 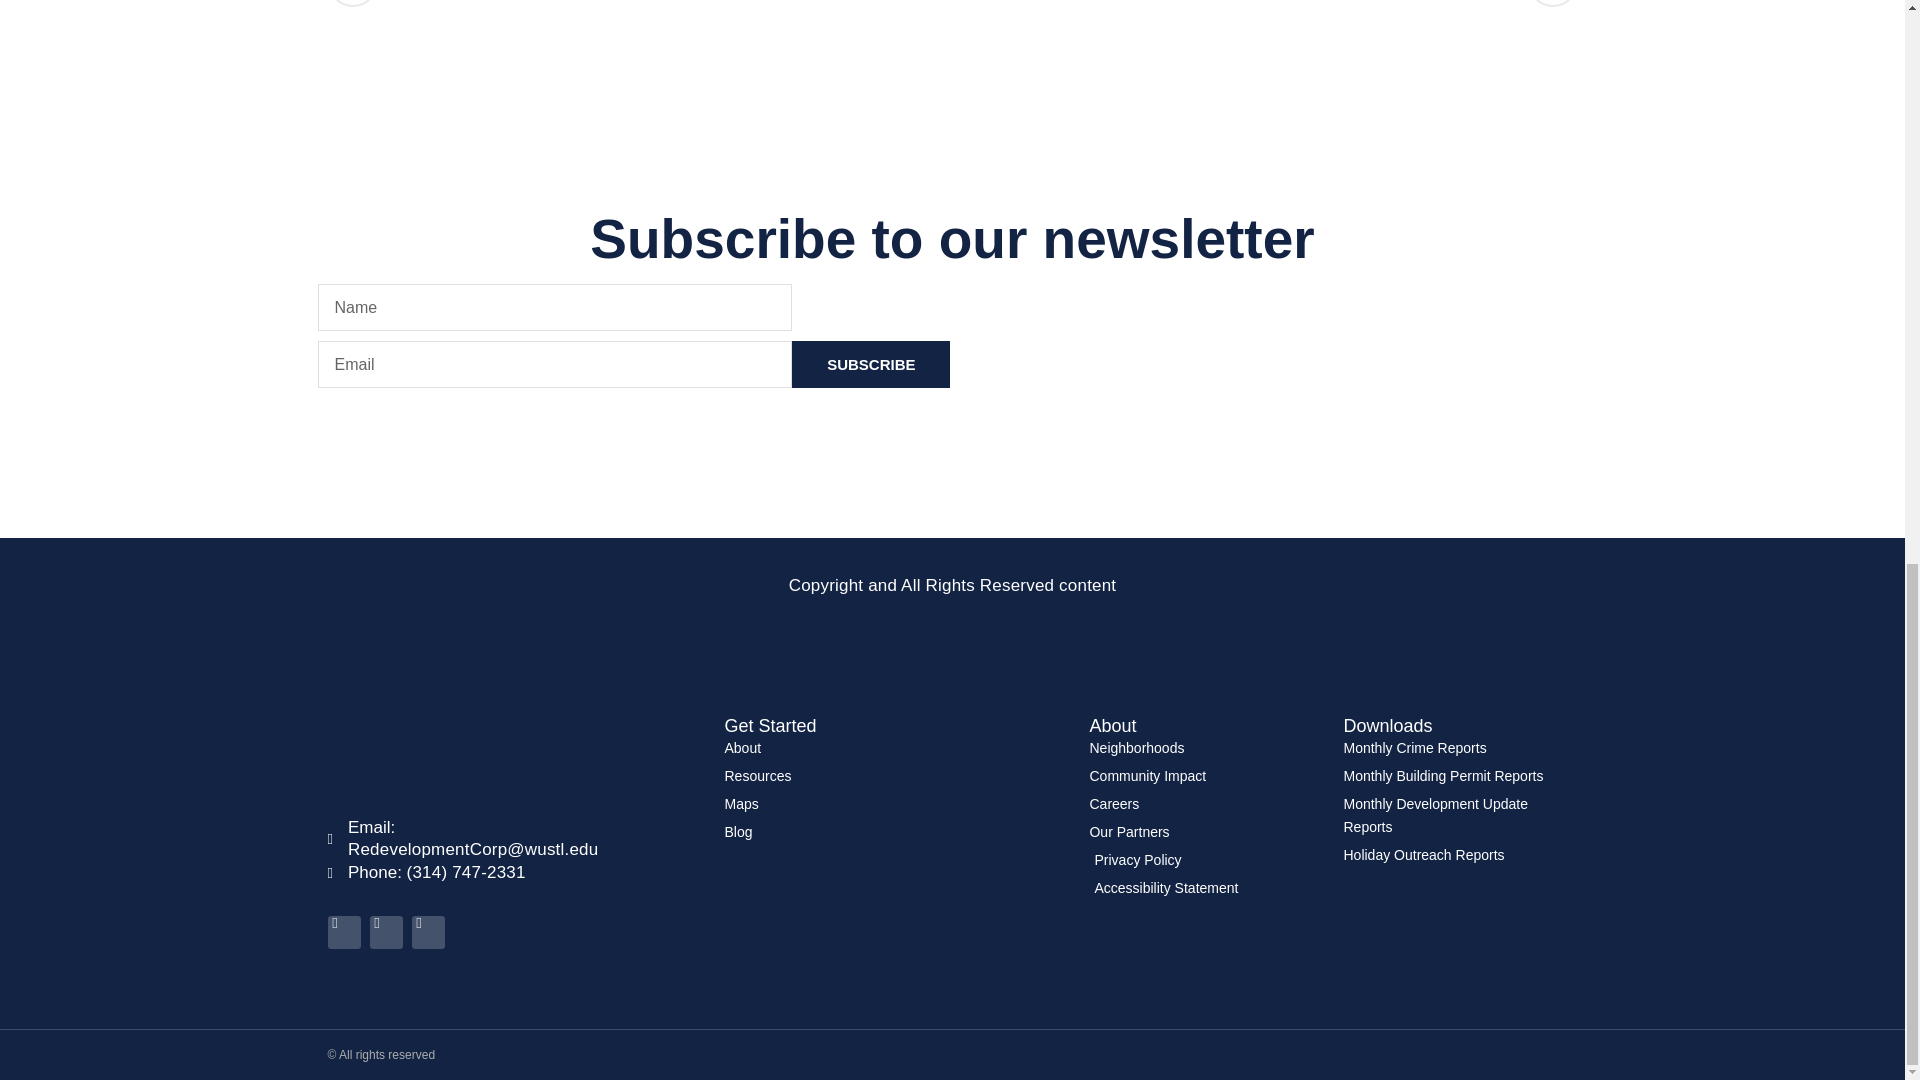 I want to click on Community Impact, so click(x=896, y=776).